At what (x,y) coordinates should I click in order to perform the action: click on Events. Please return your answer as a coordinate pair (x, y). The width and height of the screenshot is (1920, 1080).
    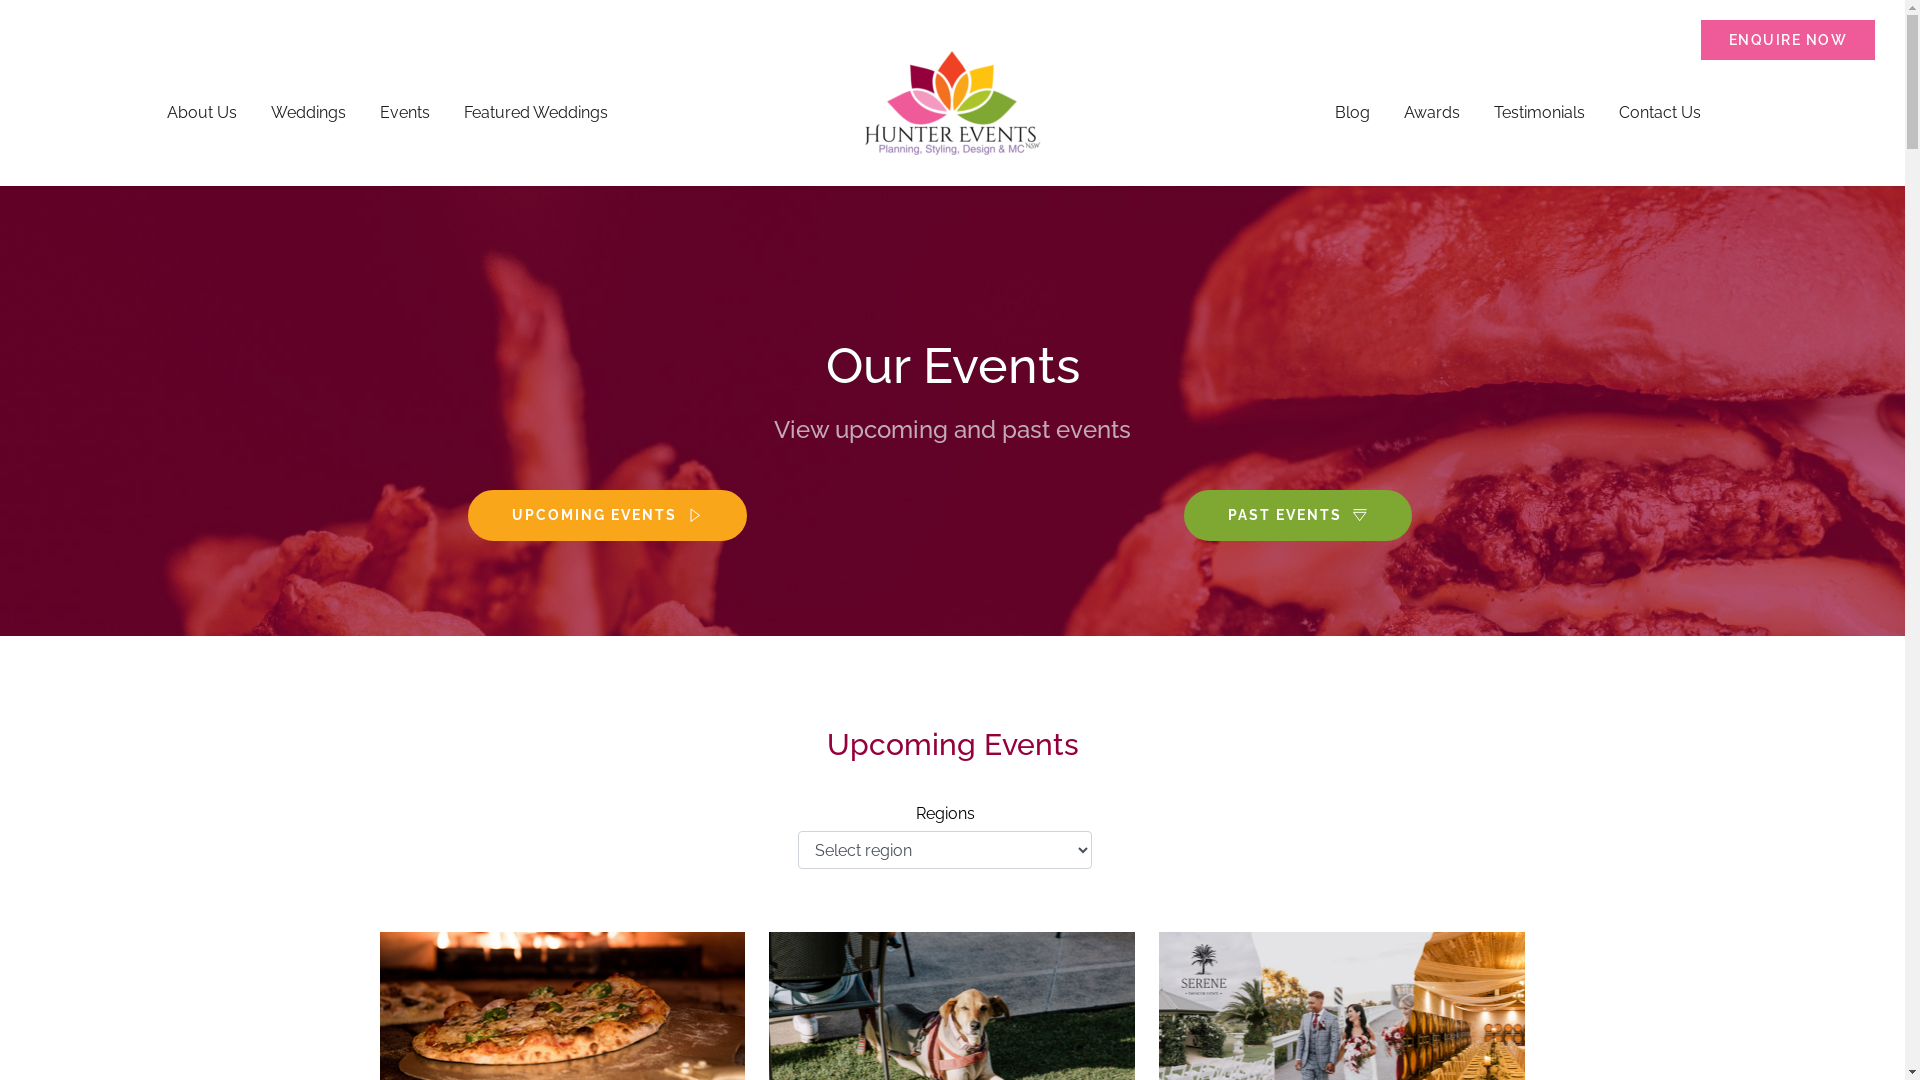
    Looking at the image, I should click on (404, 113).